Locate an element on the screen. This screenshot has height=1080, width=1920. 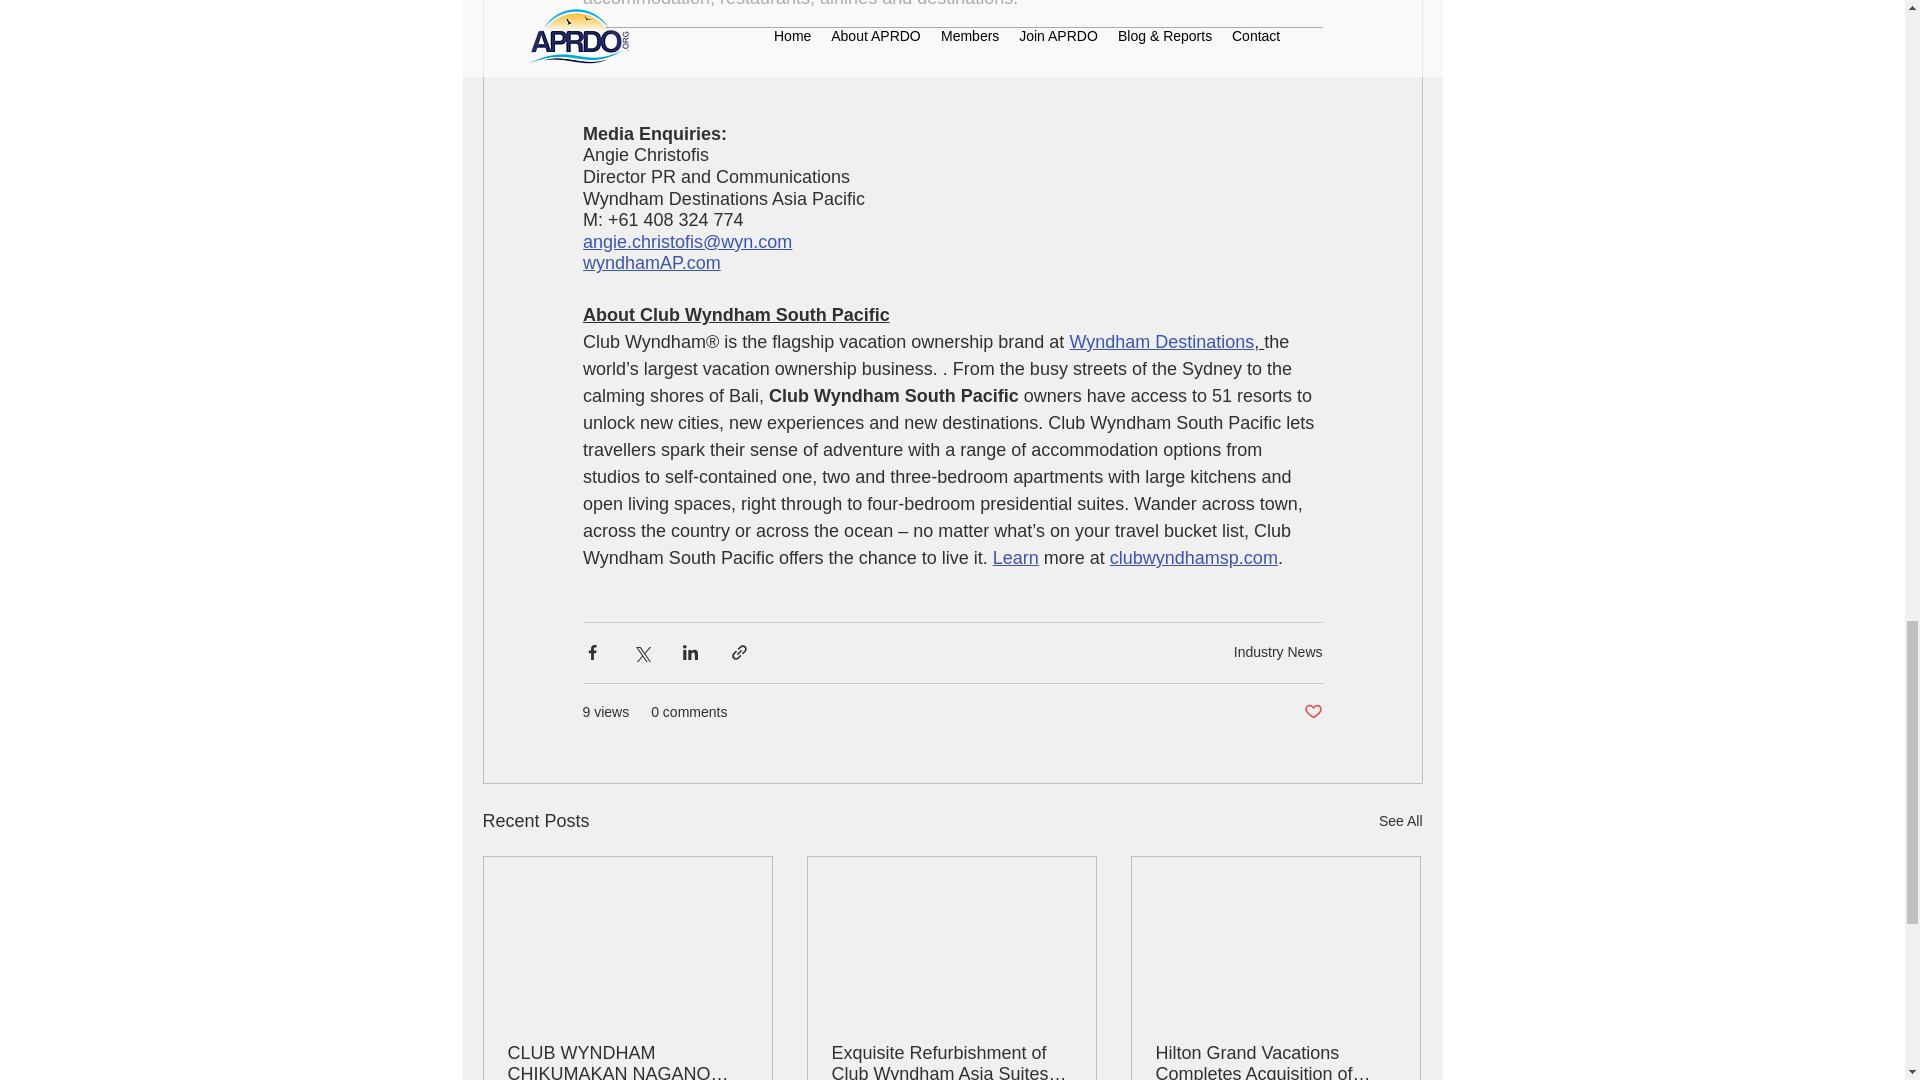
Post not marked as liked is located at coordinates (1312, 712).